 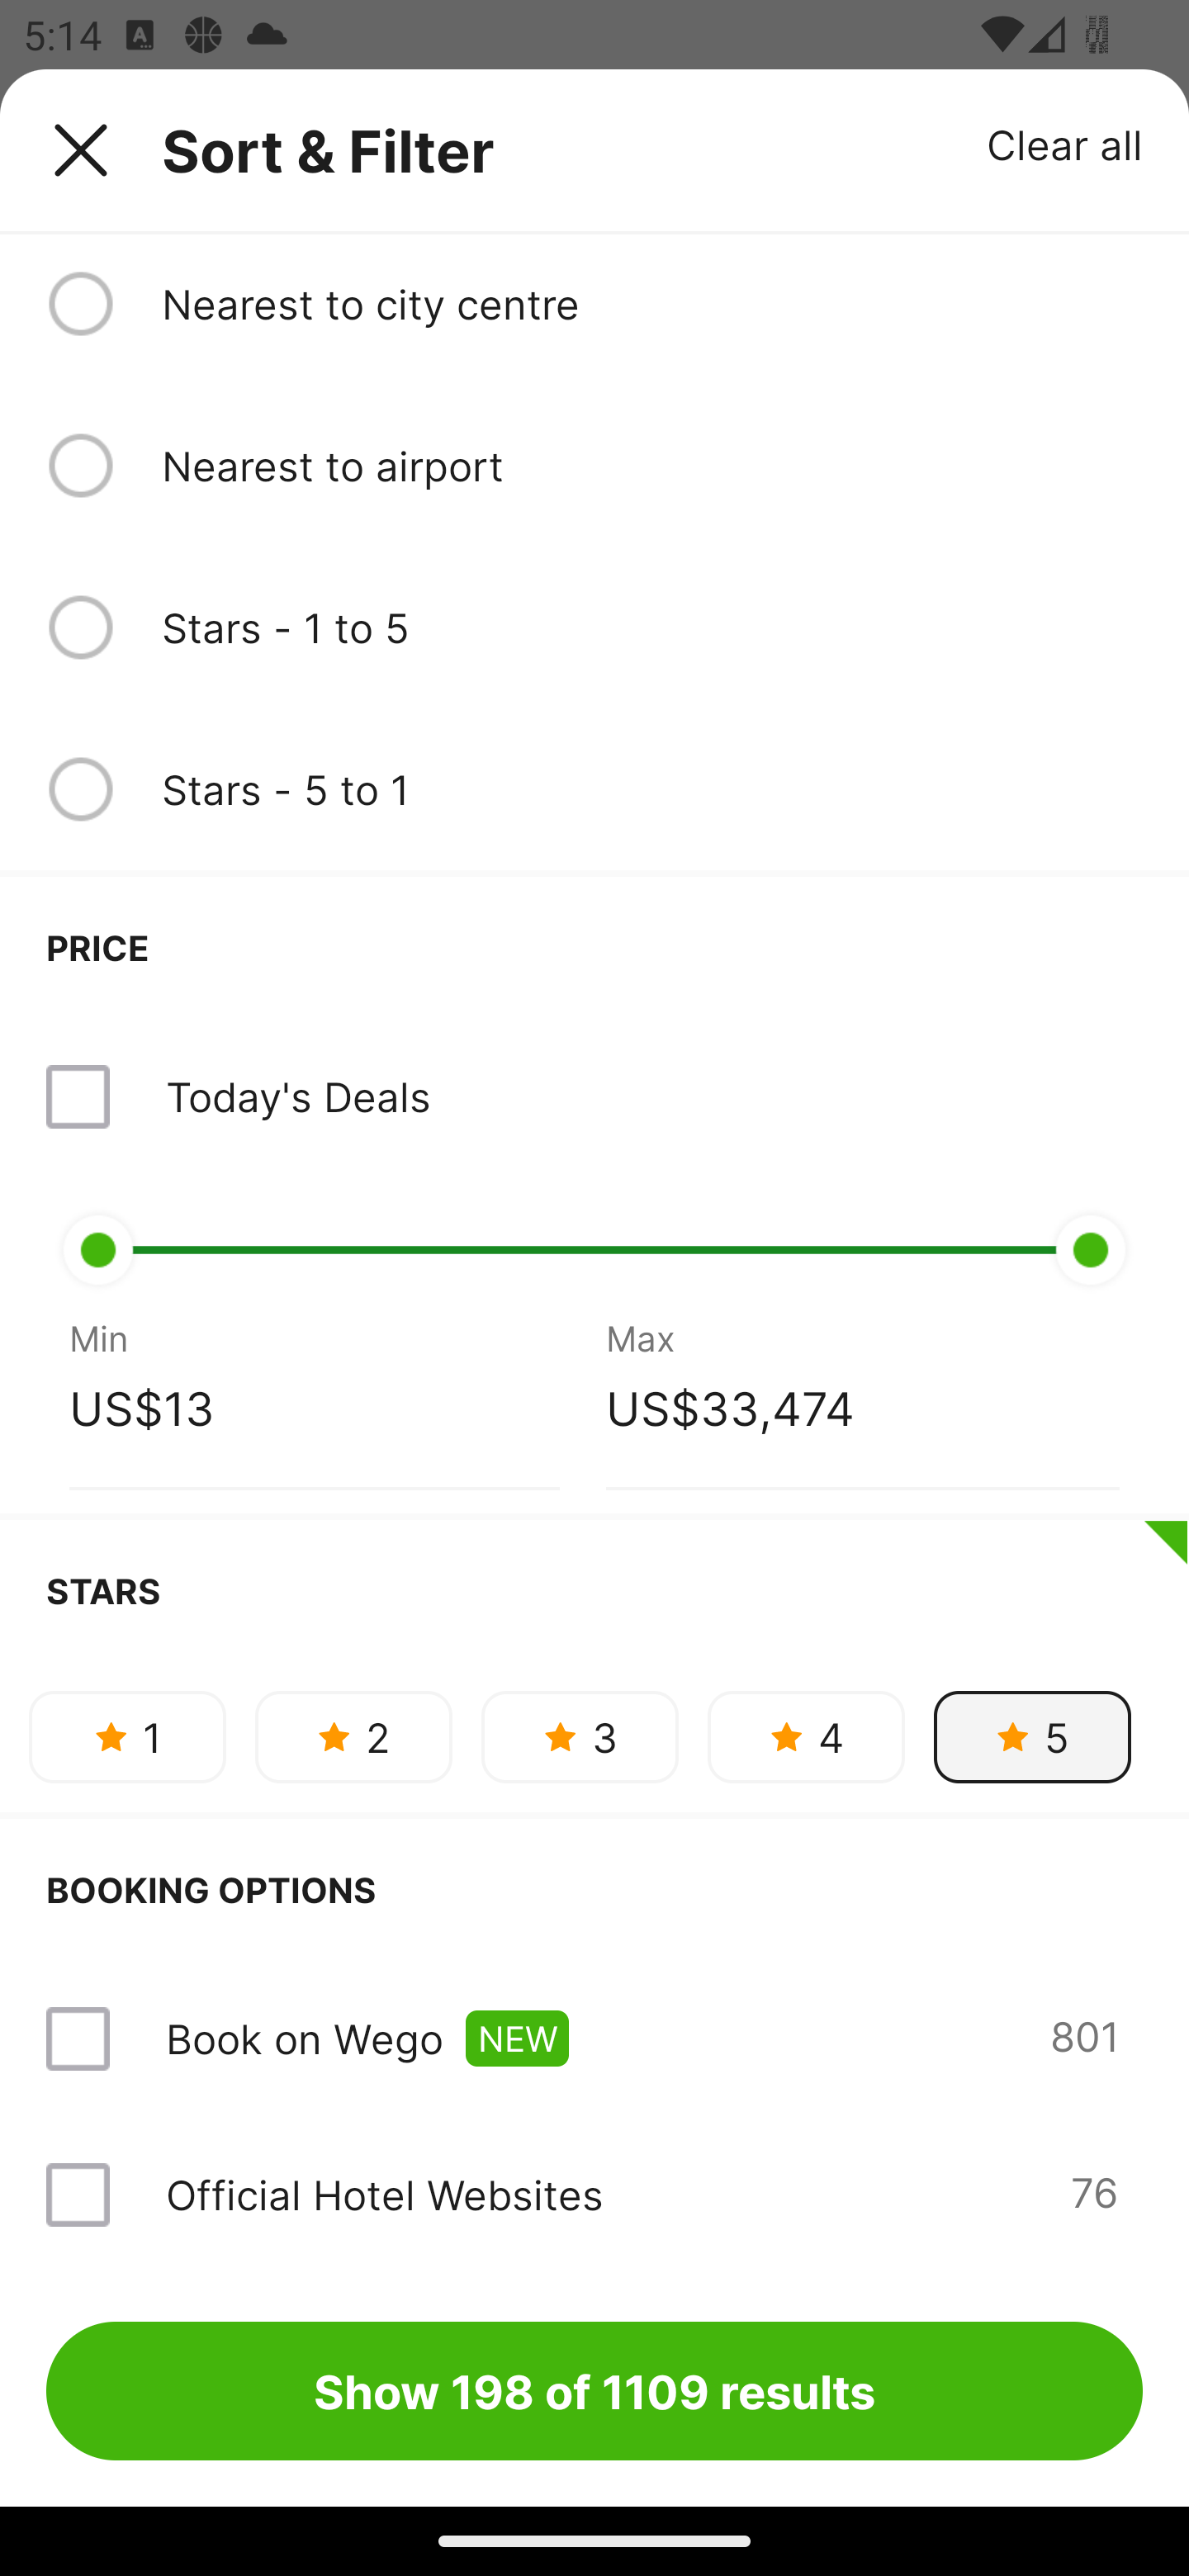 What do you see at coordinates (304, 2039) in the screenshot?
I see `Book on Wego` at bounding box center [304, 2039].